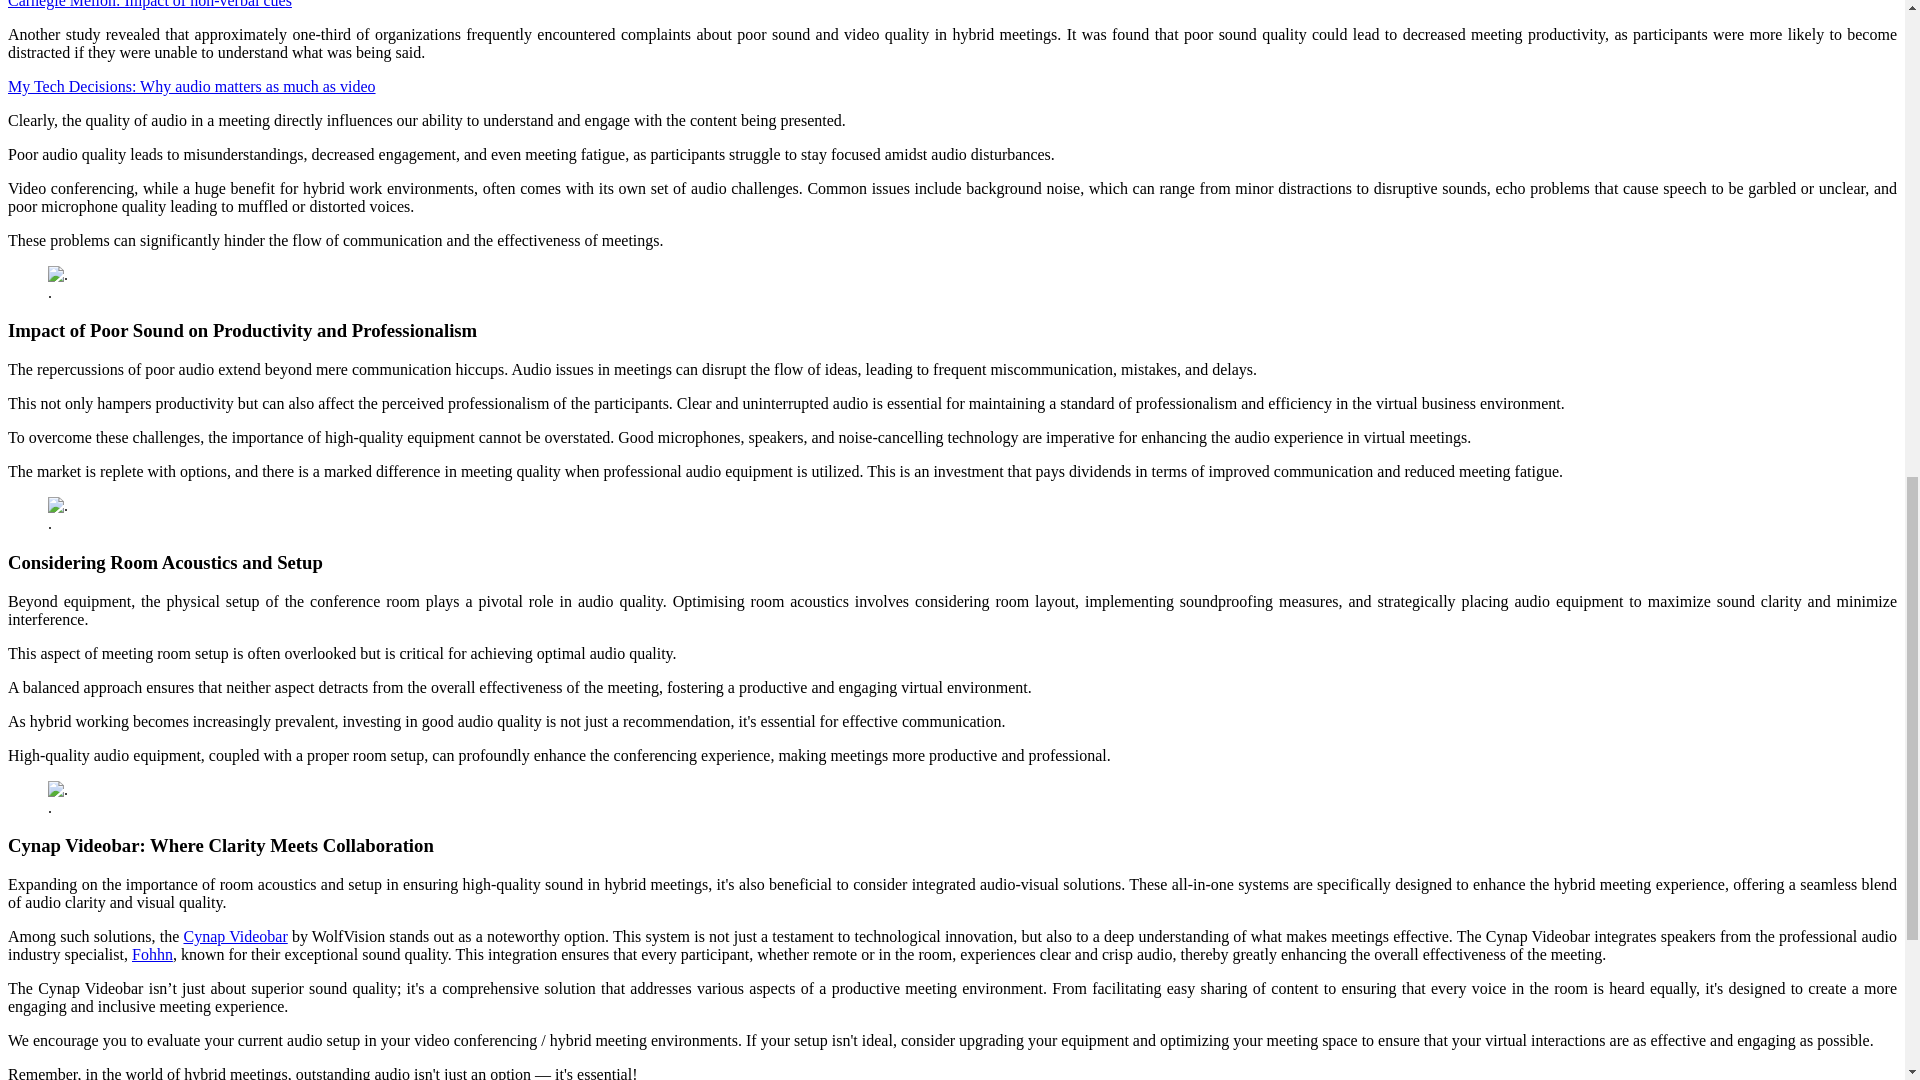 The width and height of the screenshot is (1920, 1080). What do you see at coordinates (58, 274) in the screenshot?
I see `.` at bounding box center [58, 274].